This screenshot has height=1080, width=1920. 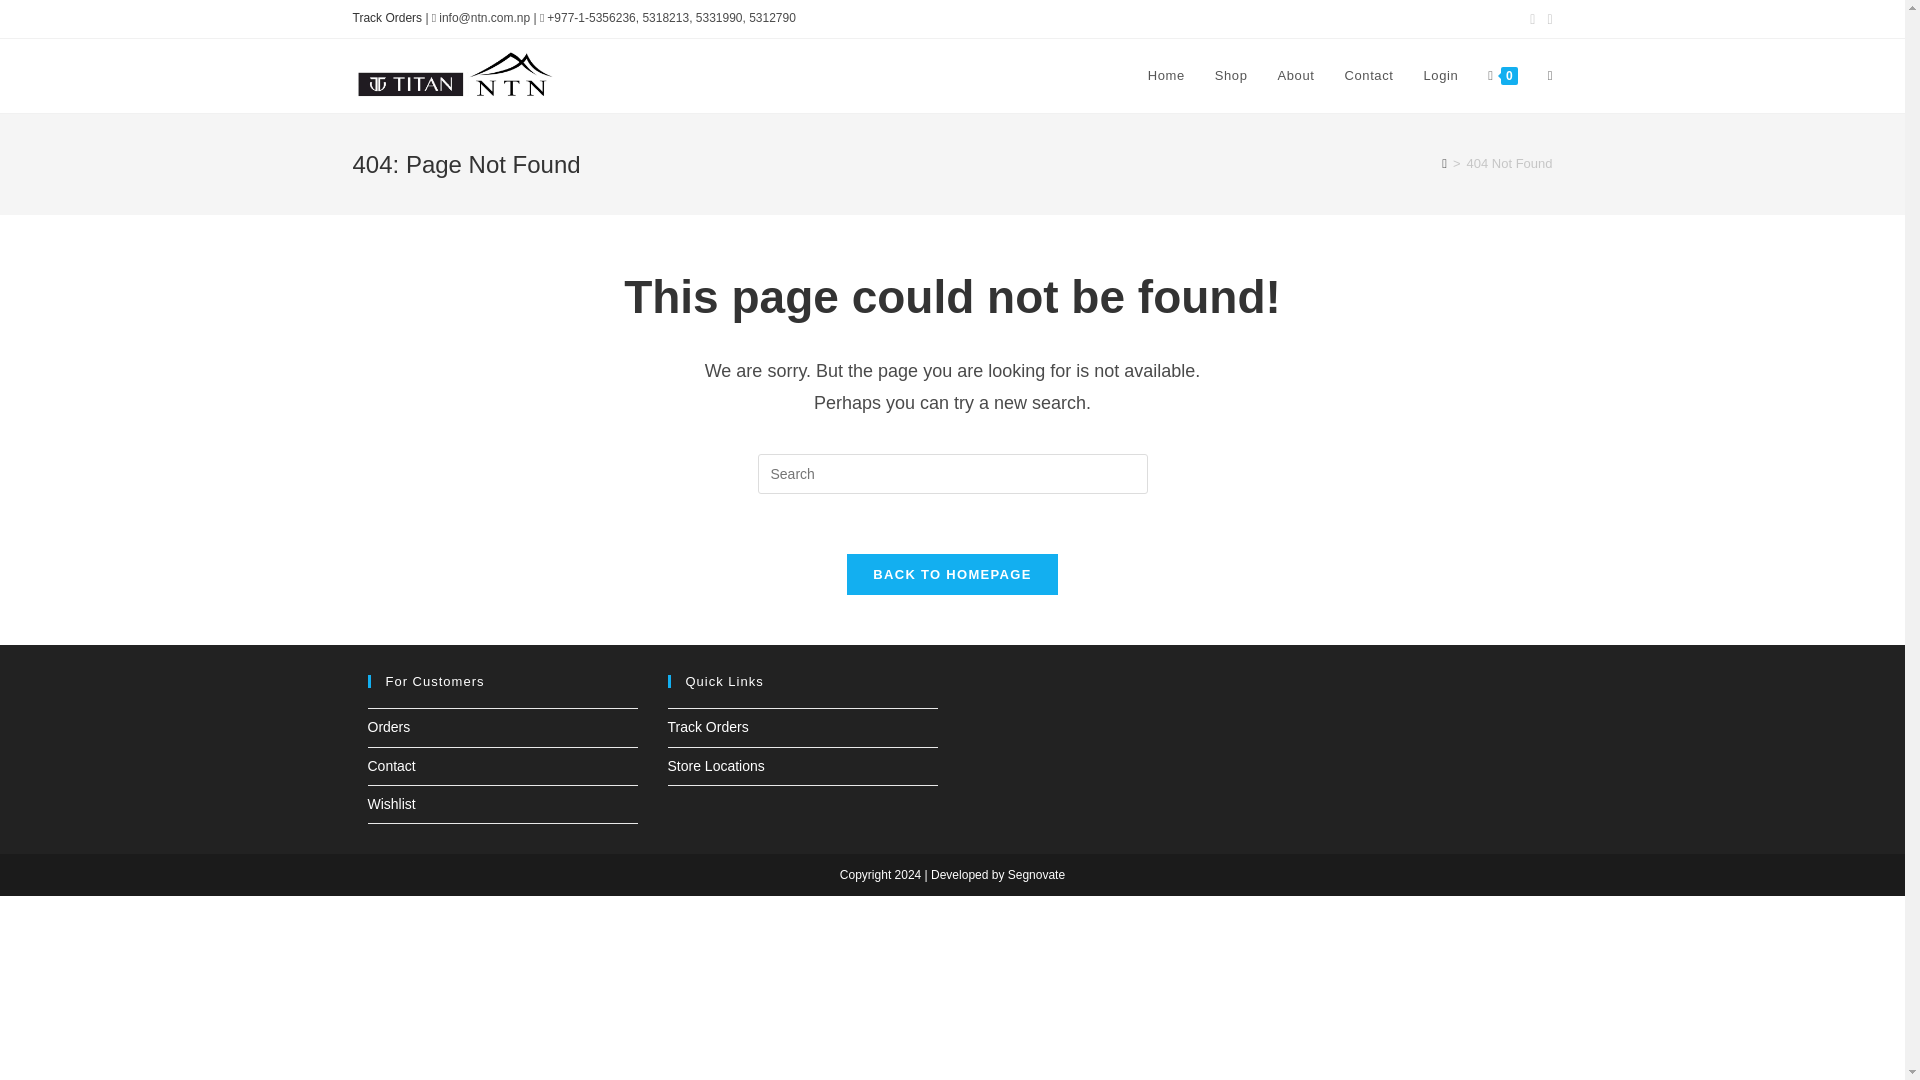 What do you see at coordinates (392, 766) in the screenshot?
I see `Contact` at bounding box center [392, 766].